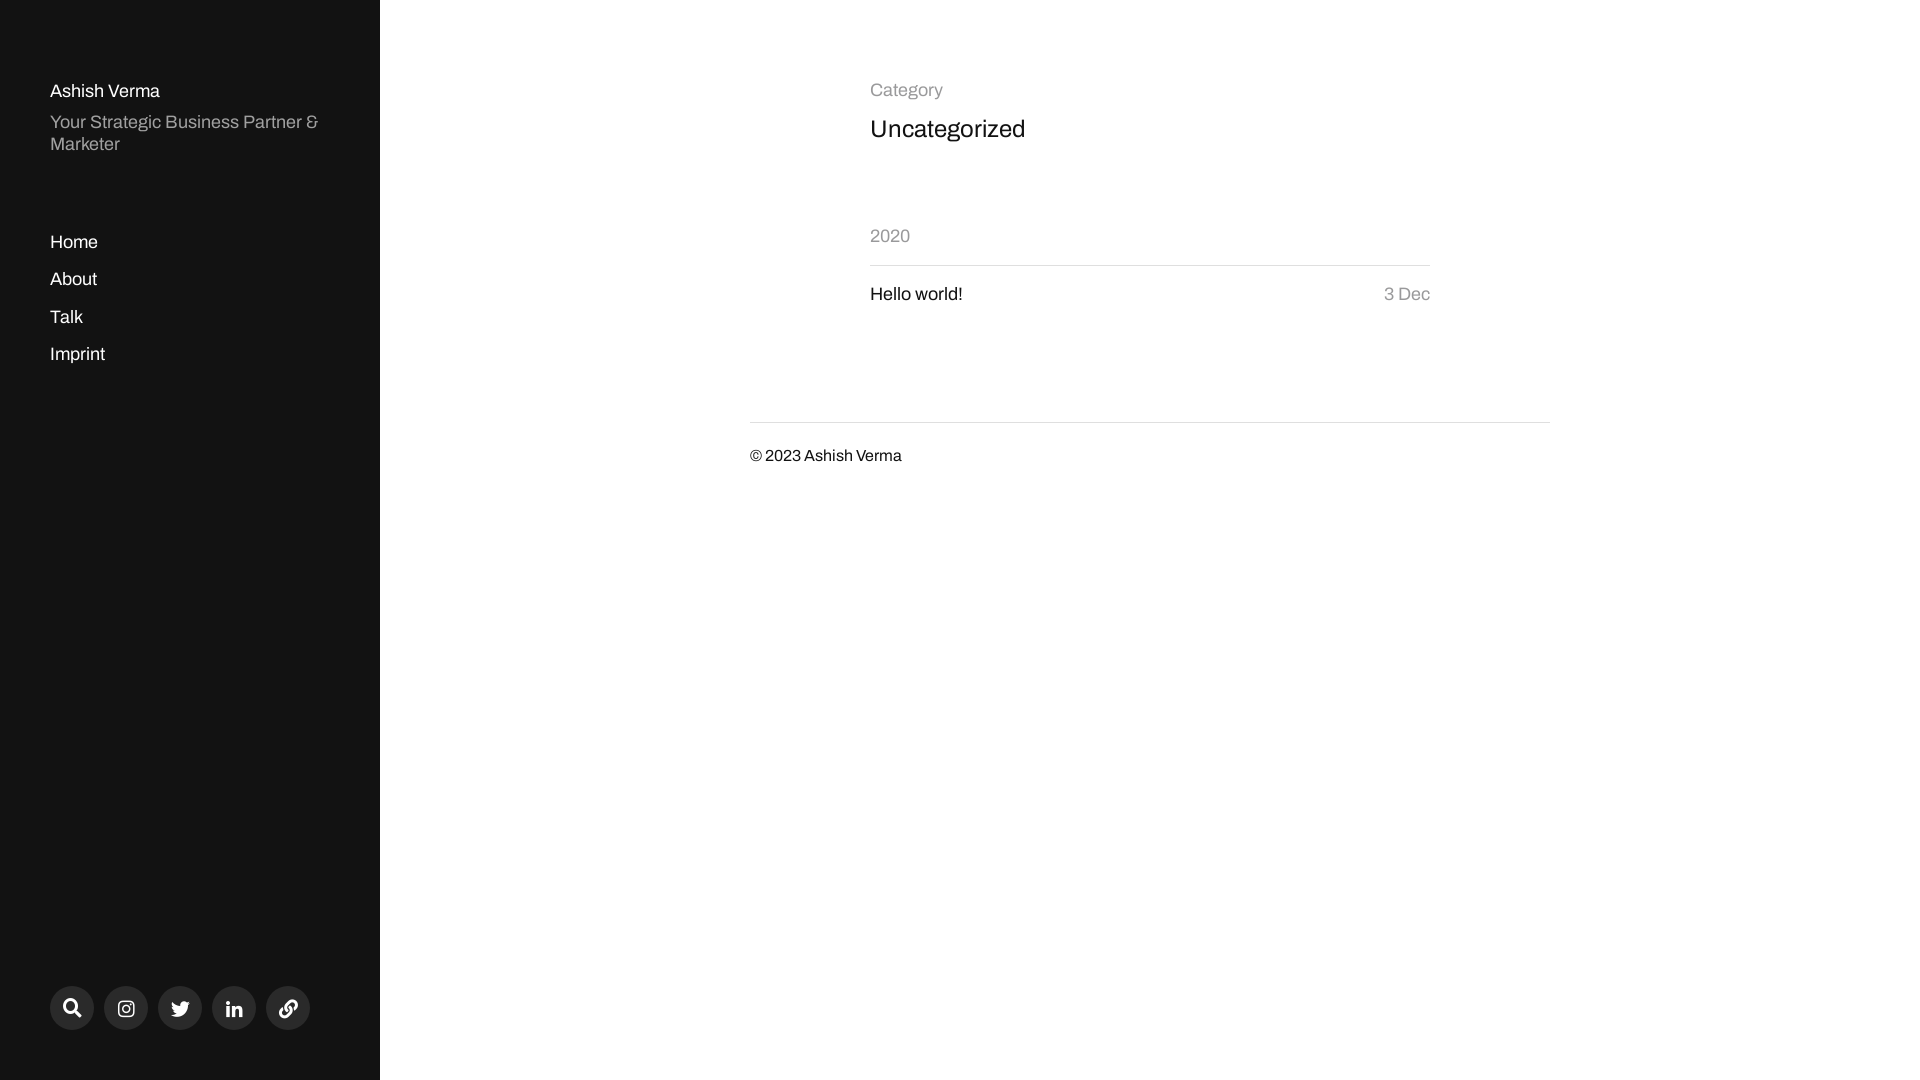  Describe the element at coordinates (288, 1008) in the screenshot. I see `Ashish on Xing` at that location.